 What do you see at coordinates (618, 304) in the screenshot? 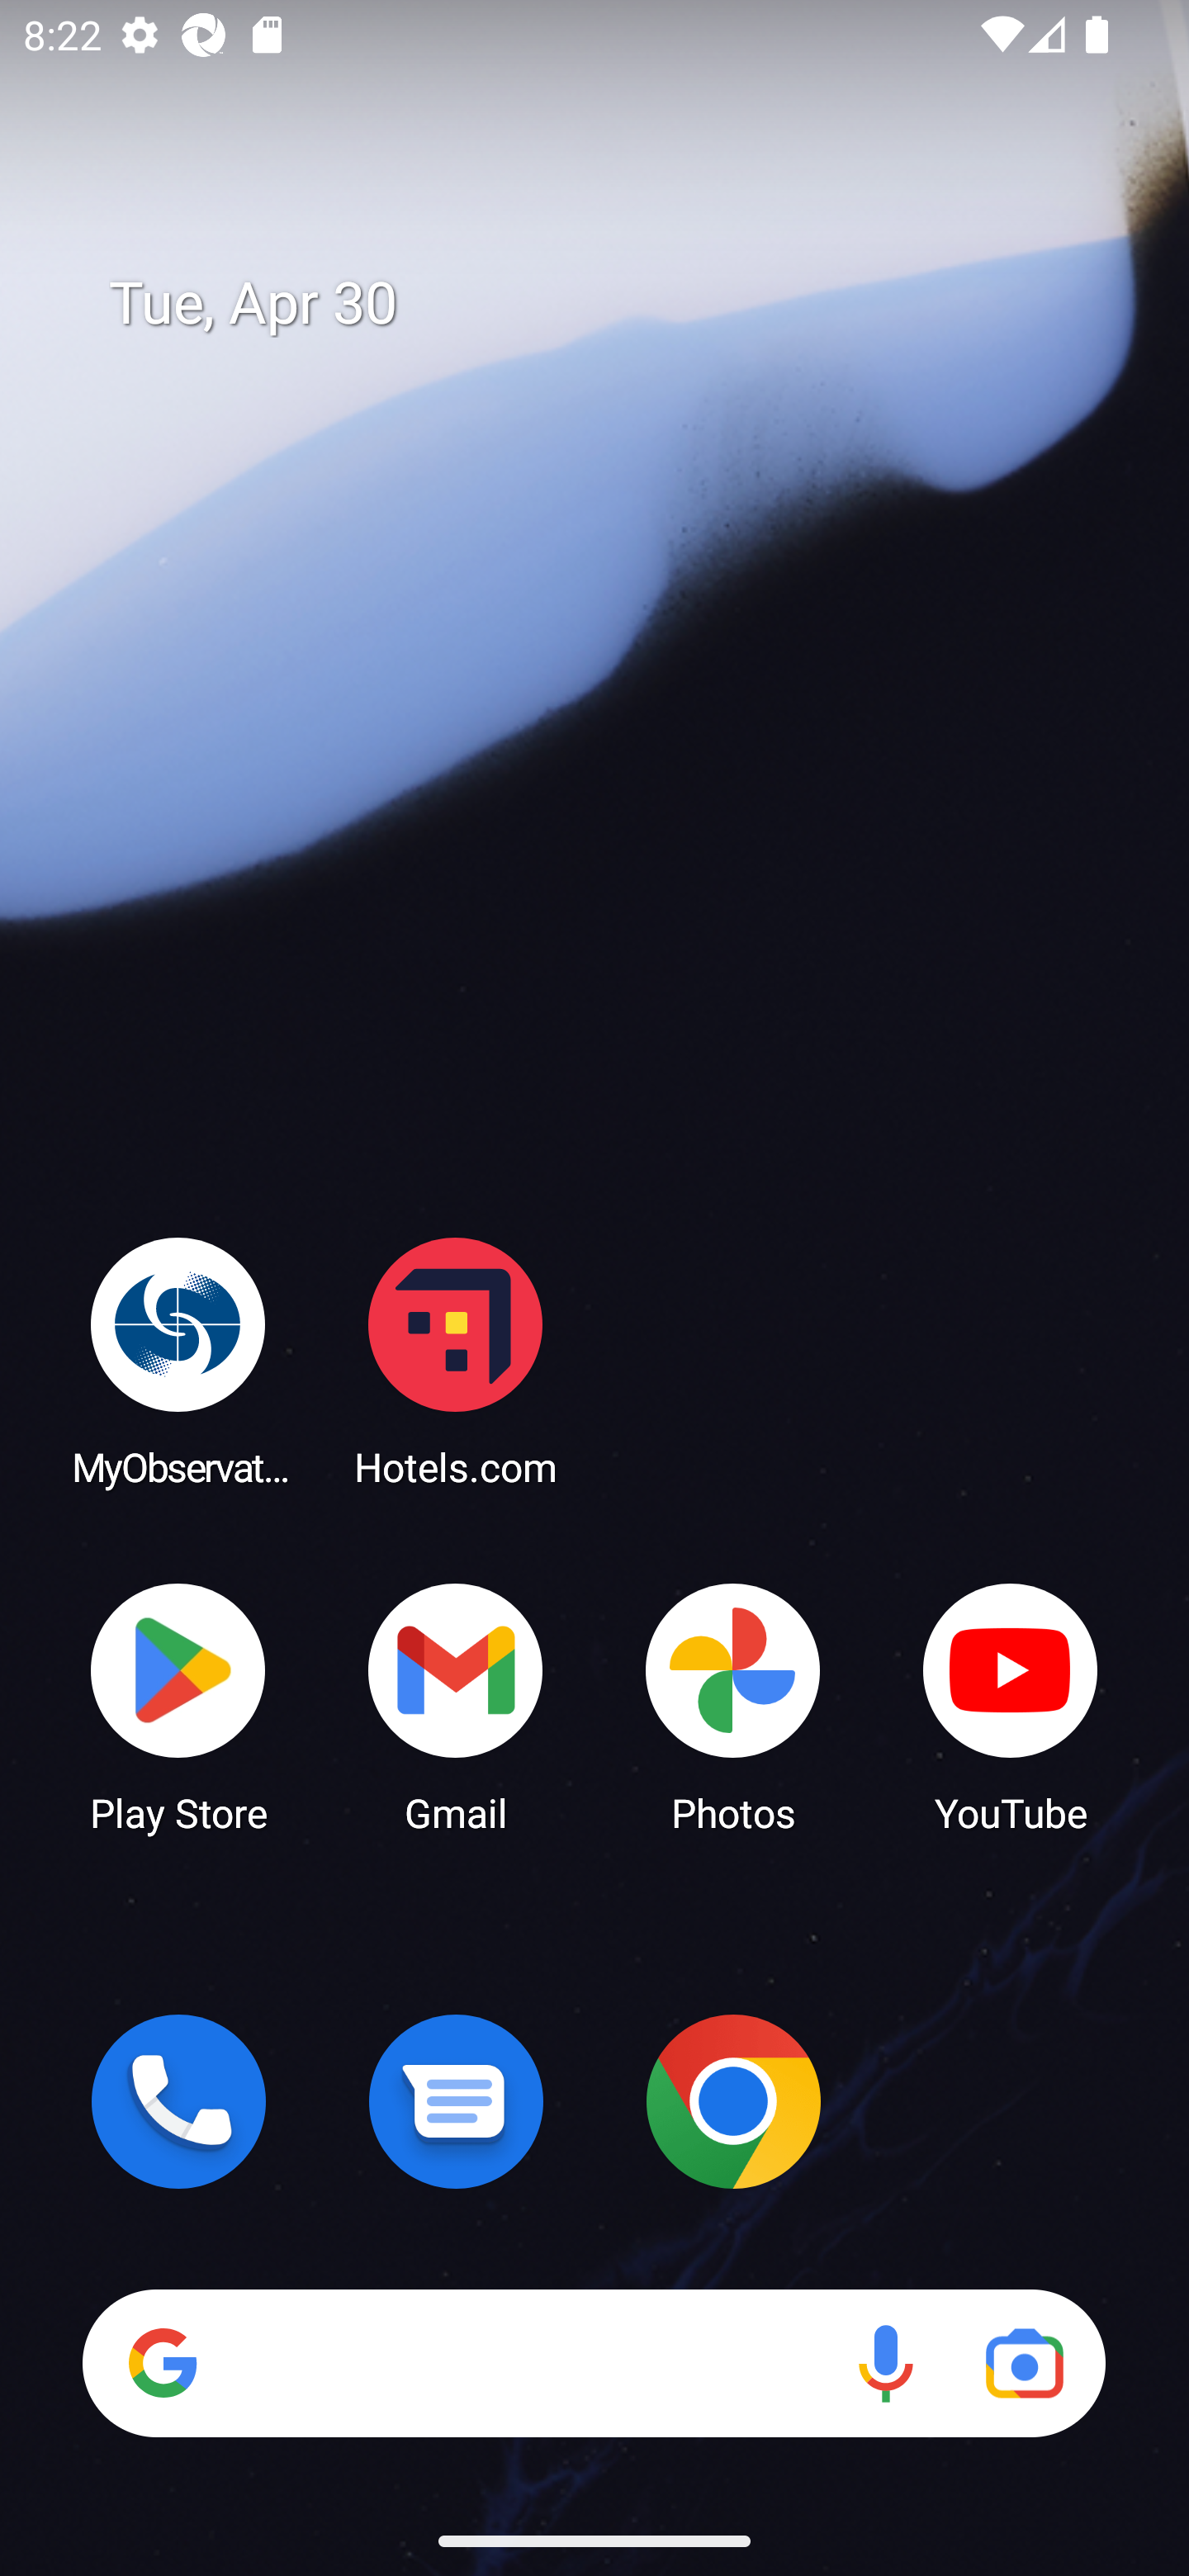
I see `Tue, Apr 30` at bounding box center [618, 304].